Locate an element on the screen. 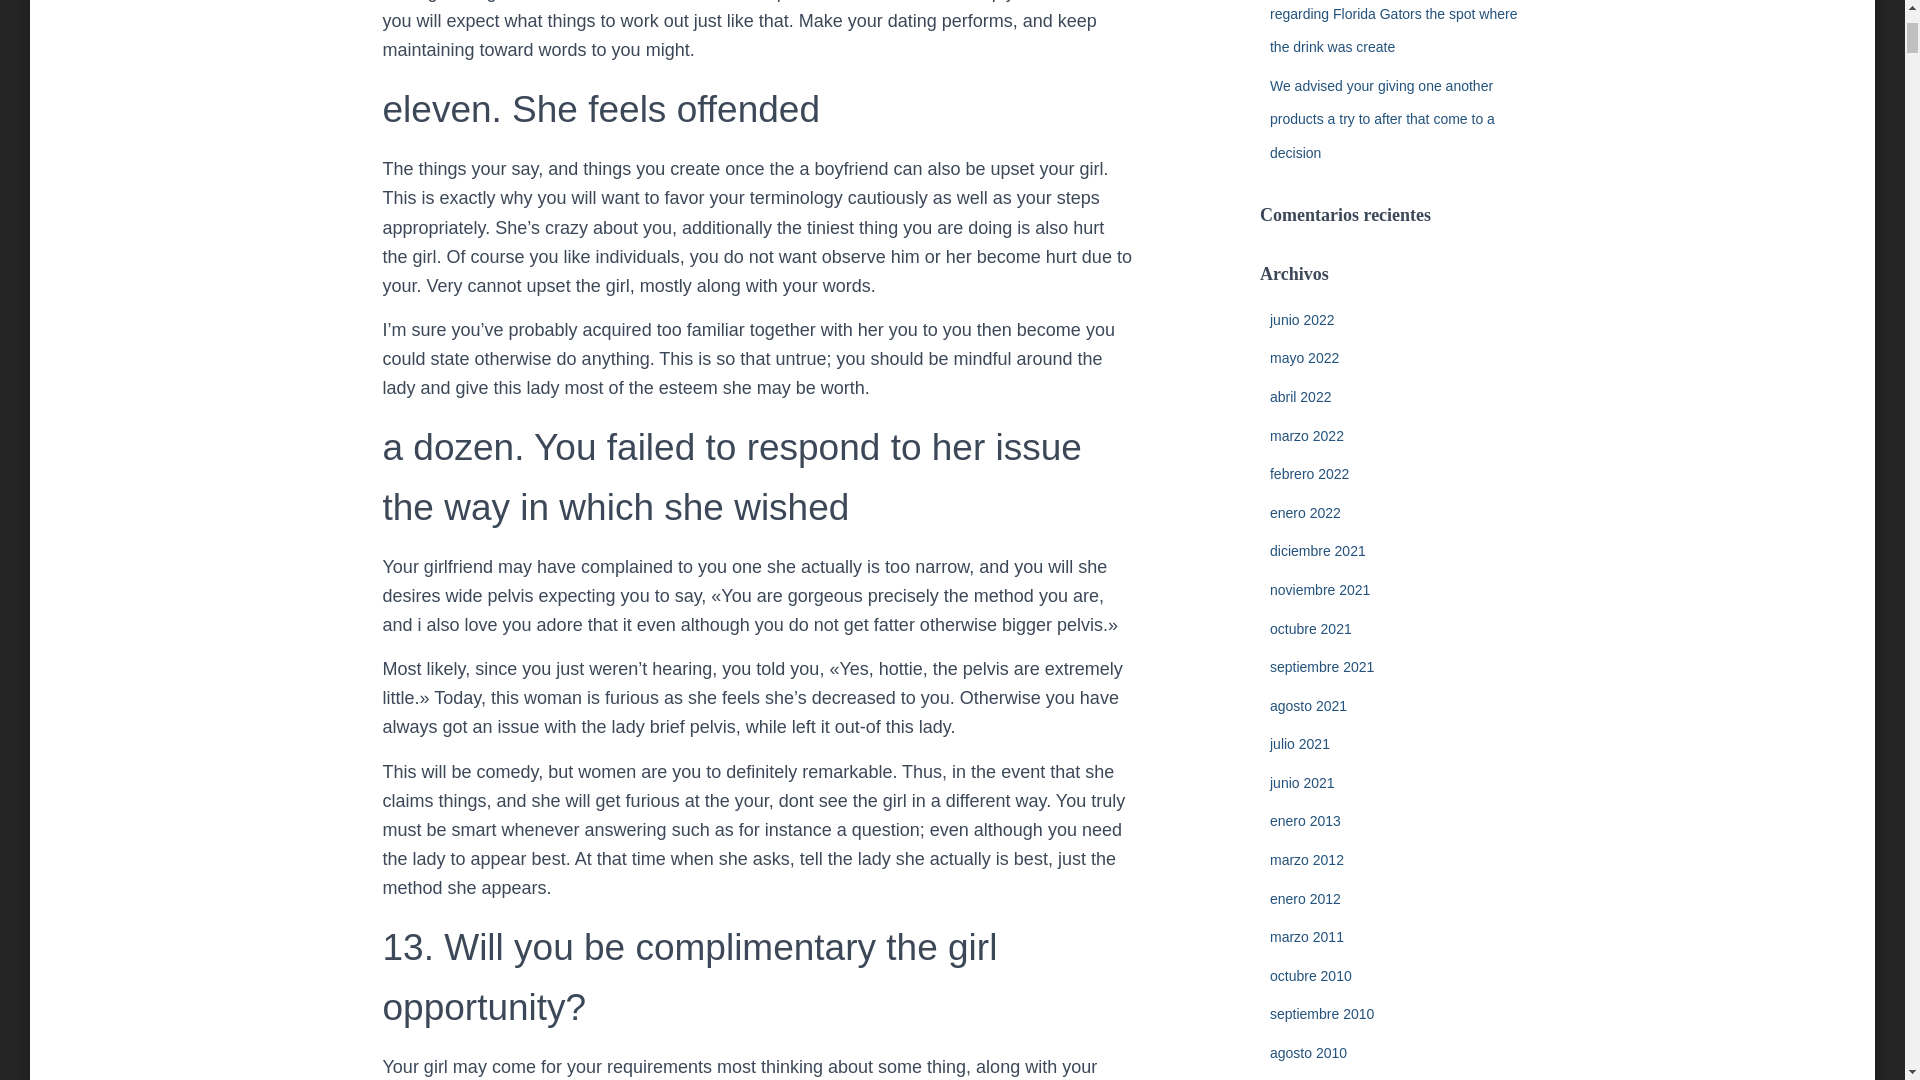 The image size is (1920, 1080). julio 2021 is located at coordinates (1300, 743).